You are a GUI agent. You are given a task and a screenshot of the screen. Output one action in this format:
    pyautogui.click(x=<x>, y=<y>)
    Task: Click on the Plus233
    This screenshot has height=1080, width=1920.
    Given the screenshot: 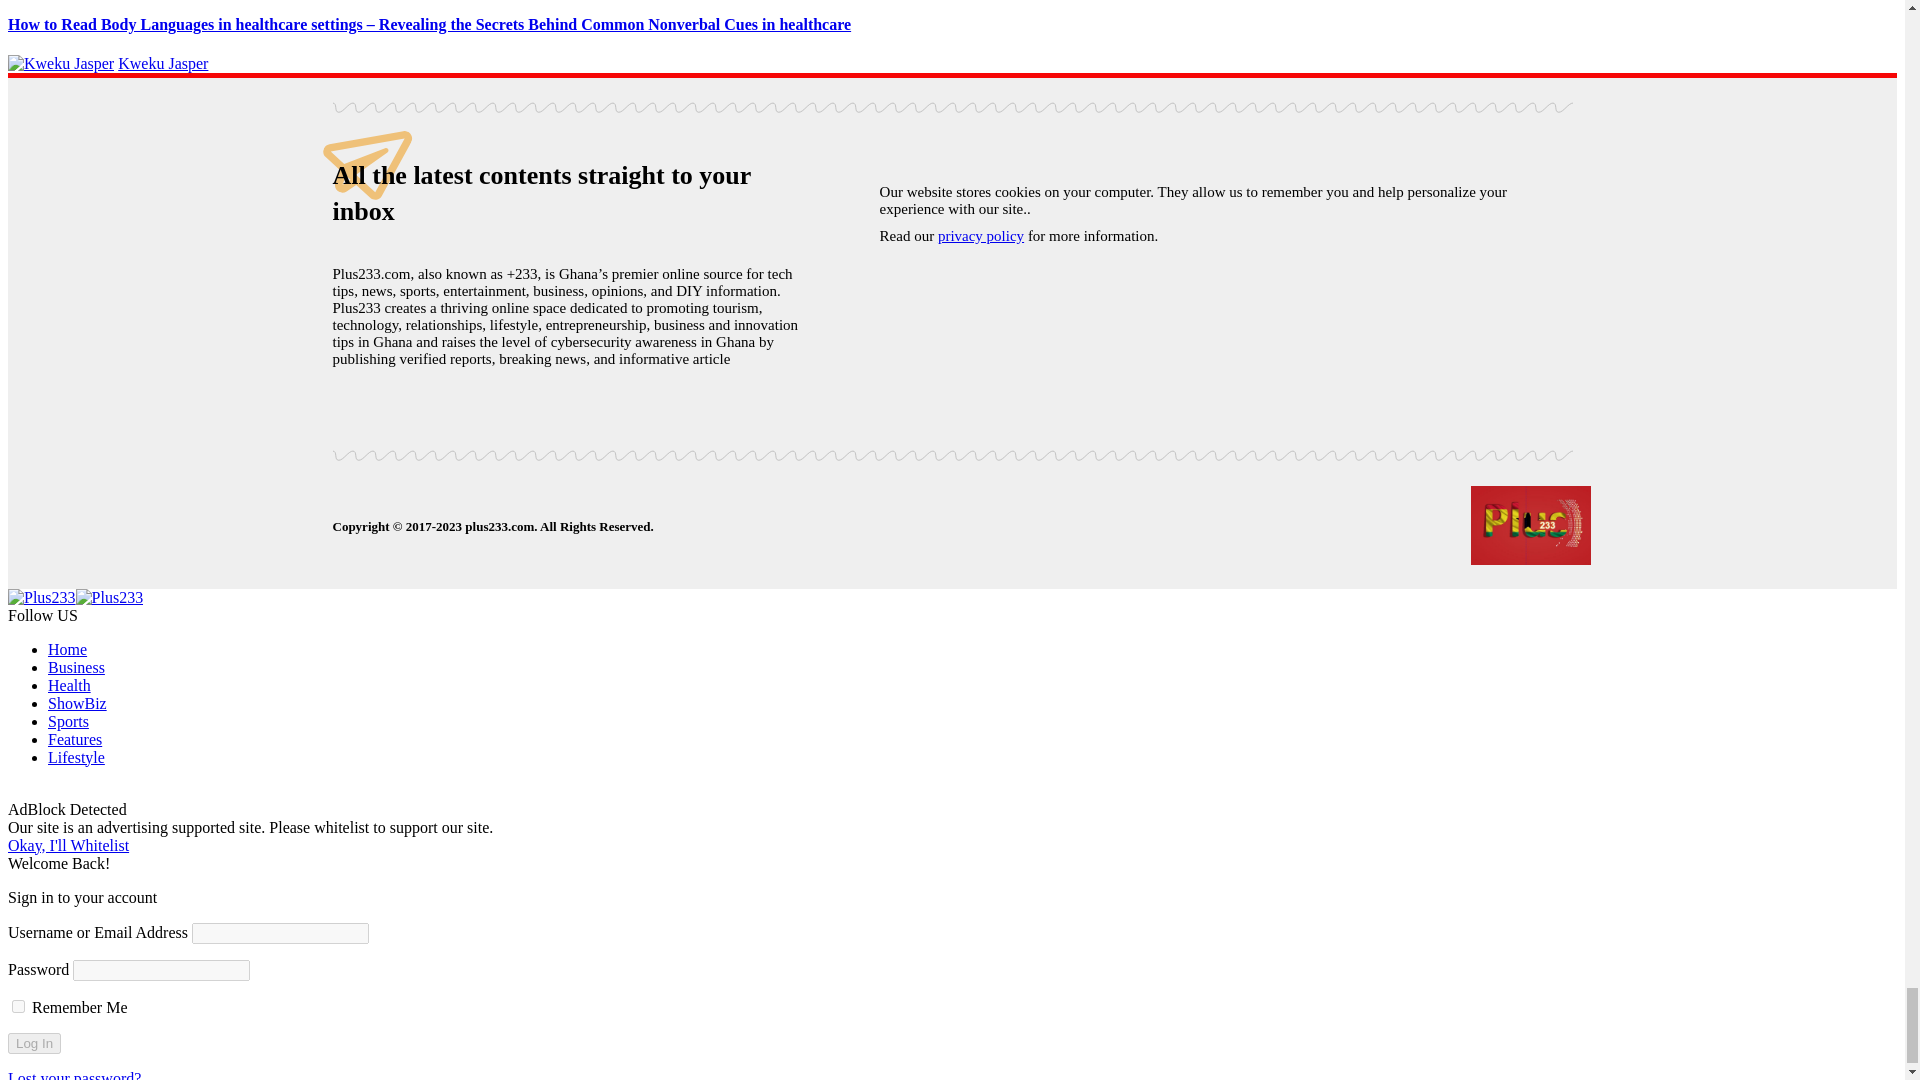 What is the action you would take?
    pyautogui.click(x=74, y=596)
    